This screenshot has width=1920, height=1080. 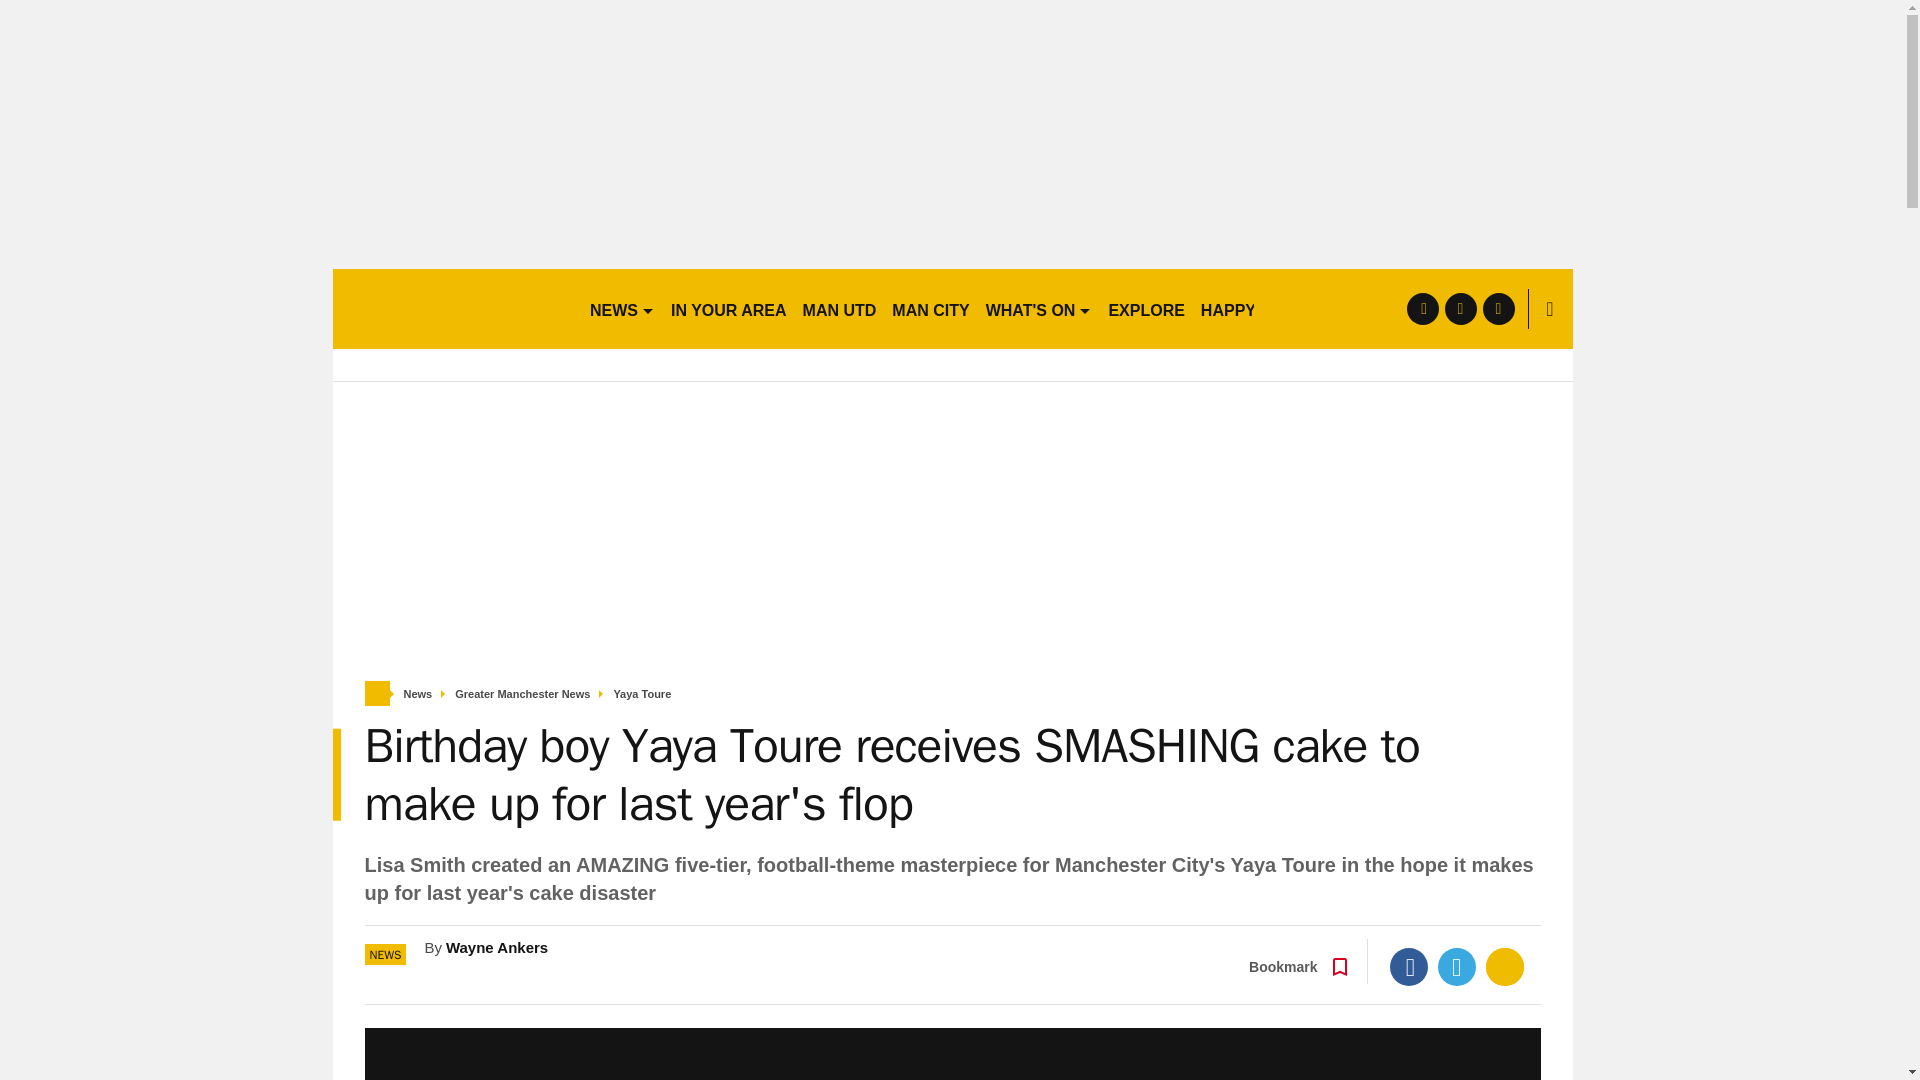 I want to click on MAN CITY, so click(x=930, y=308).